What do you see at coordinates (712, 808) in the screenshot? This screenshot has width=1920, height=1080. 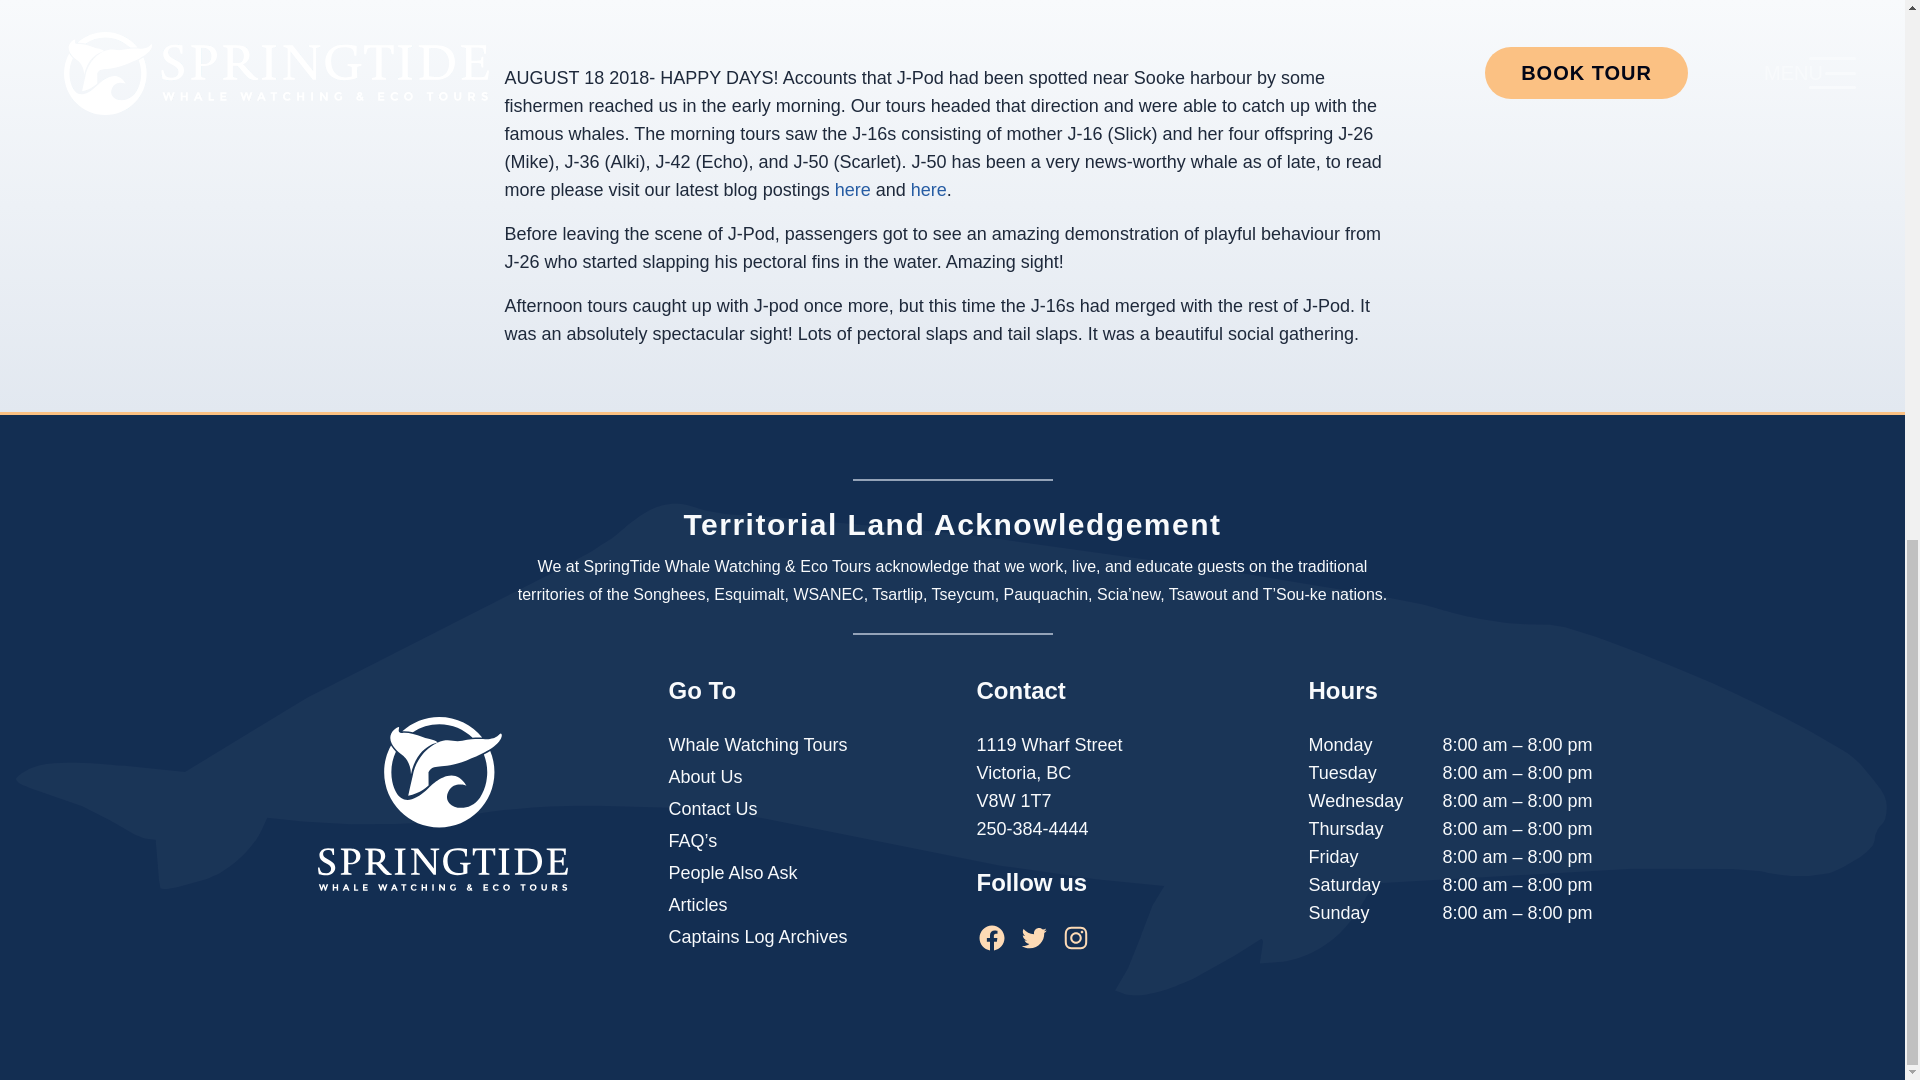 I see `Contact Us` at bounding box center [712, 808].